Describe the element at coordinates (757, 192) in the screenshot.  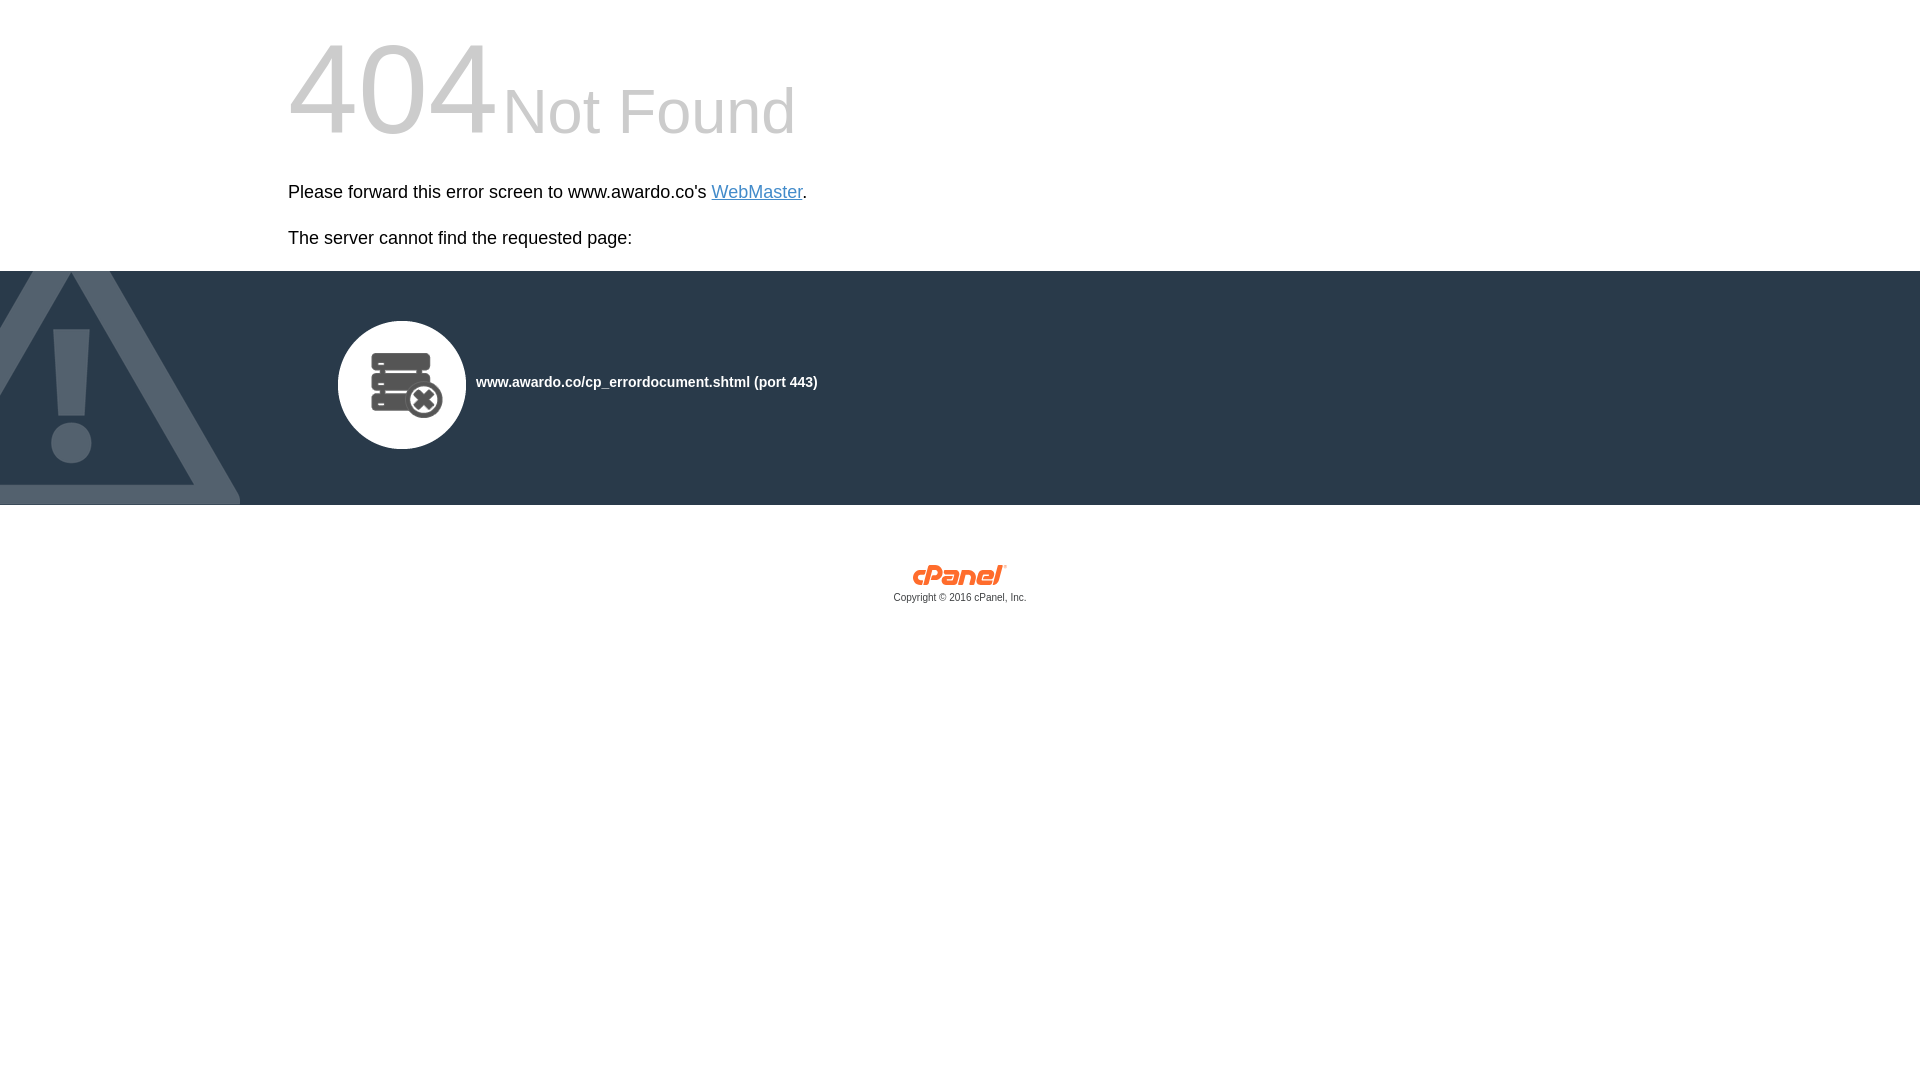
I see `WebMaster` at that location.